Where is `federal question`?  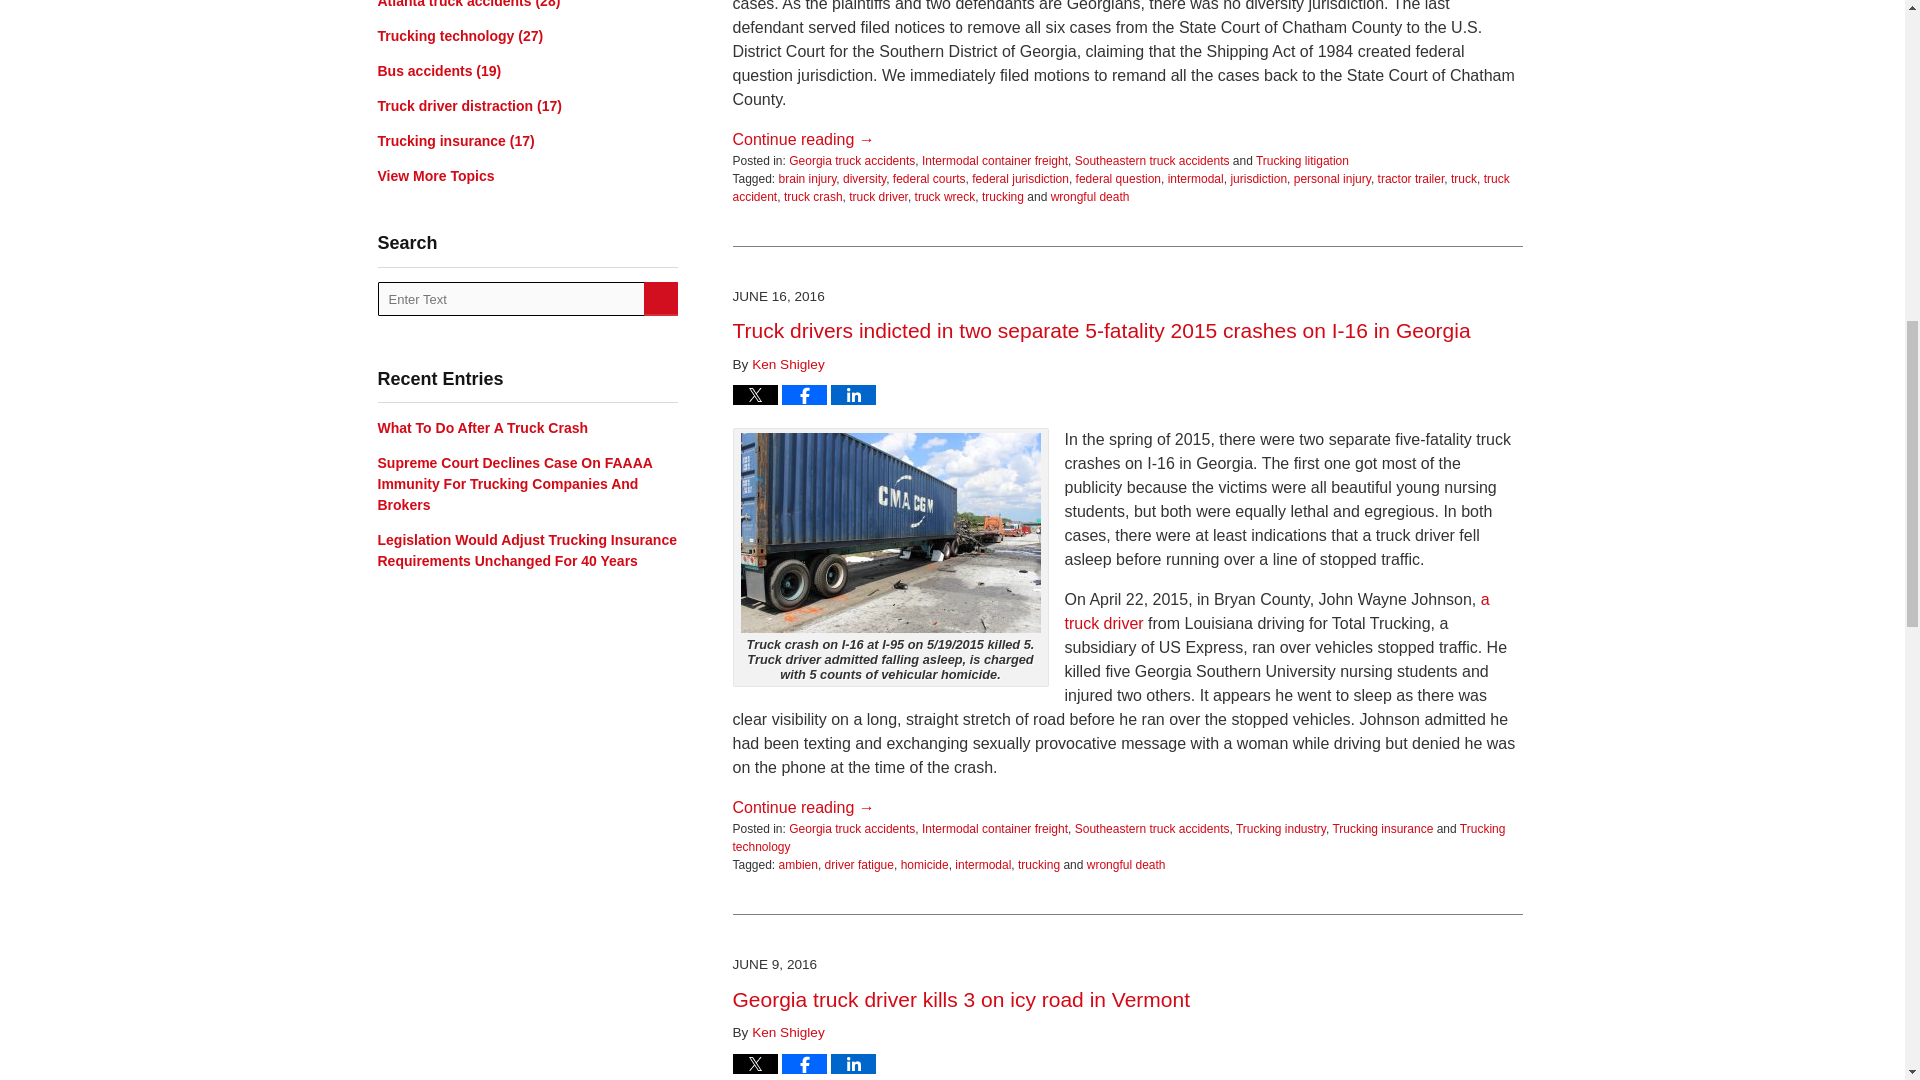
federal question is located at coordinates (1118, 178).